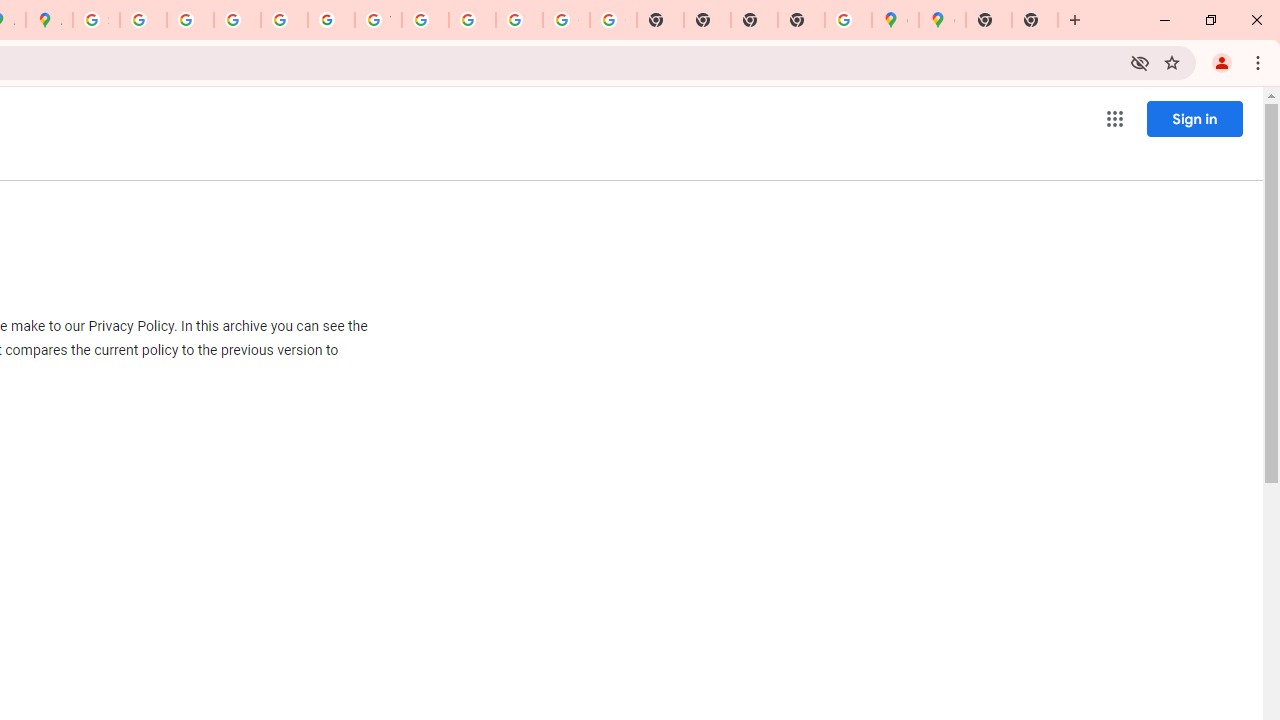 This screenshot has height=720, width=1280. I want to click on New Tab, so click(989, 20).